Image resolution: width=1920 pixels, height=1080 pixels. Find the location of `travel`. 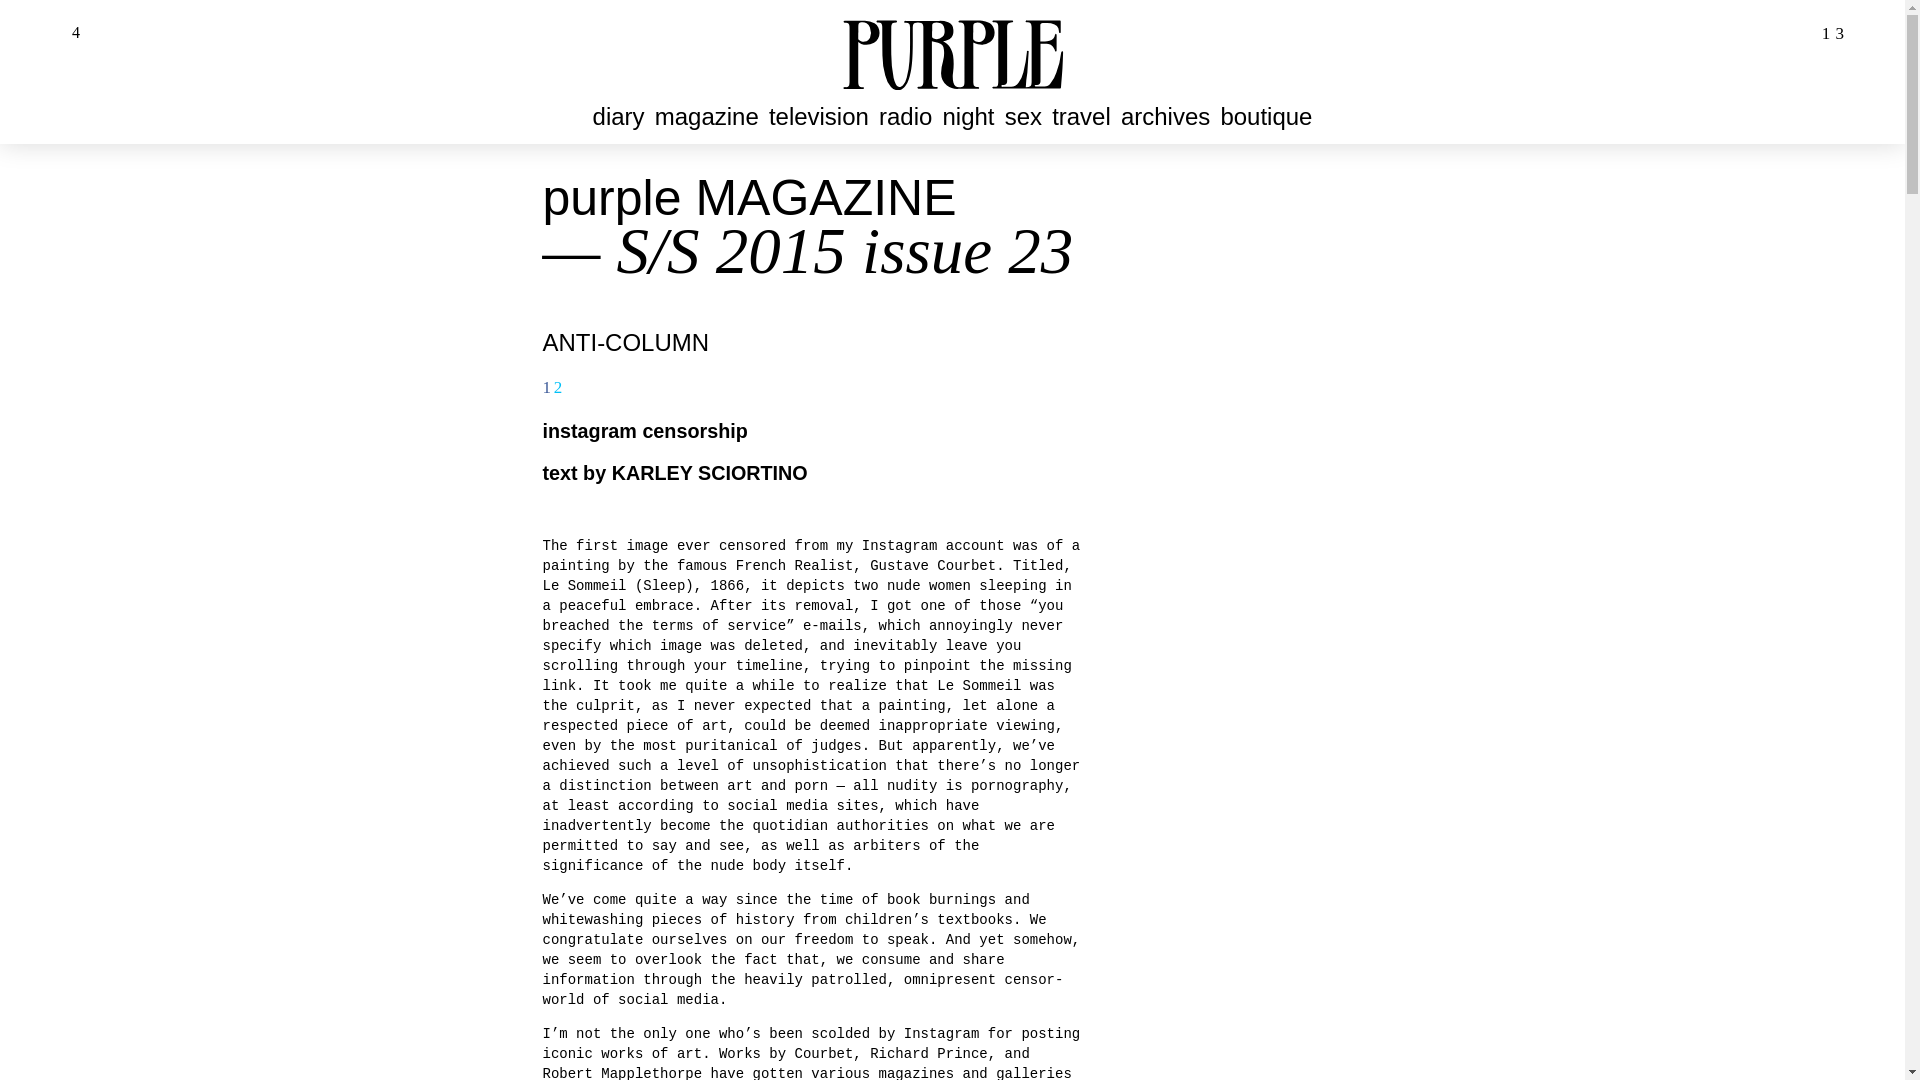

travel is located at coordinates (1080, 116).